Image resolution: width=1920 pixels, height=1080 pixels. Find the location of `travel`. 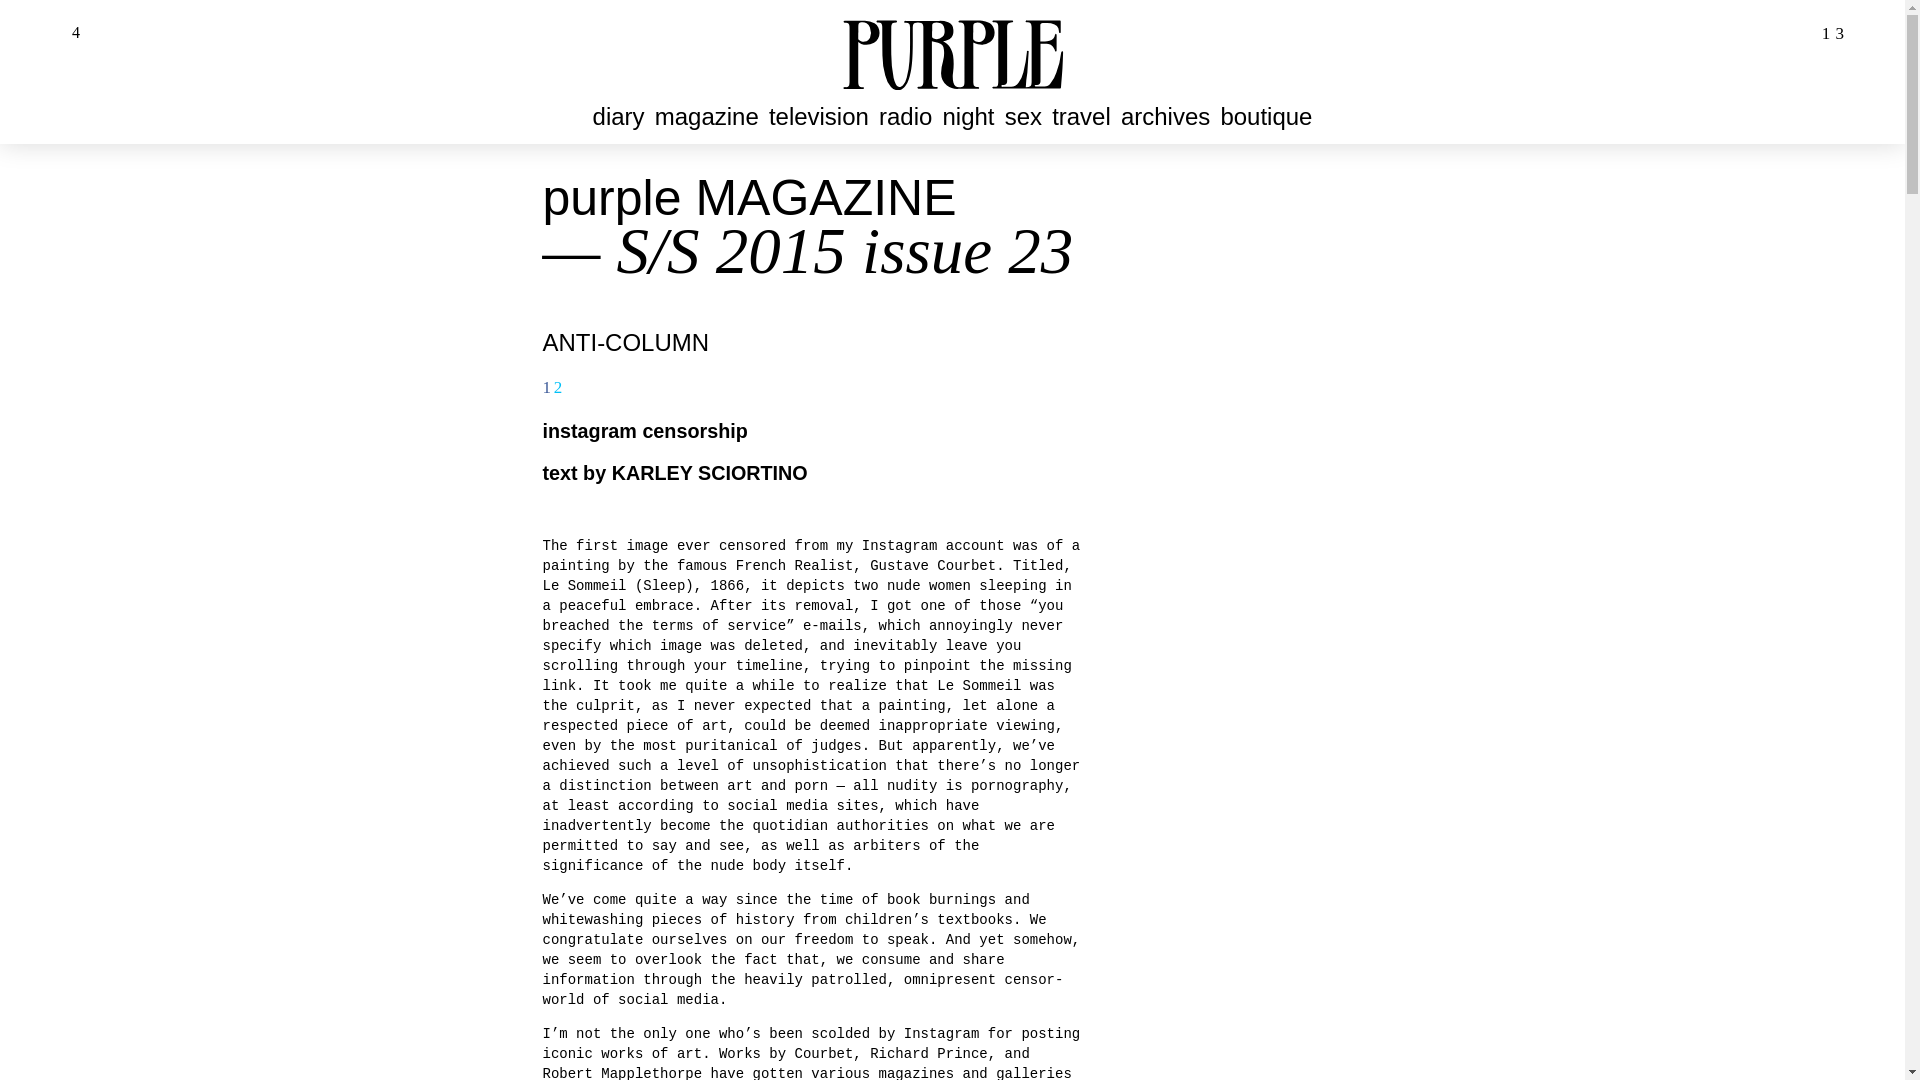

travel is located at coordinates (1080, 116).